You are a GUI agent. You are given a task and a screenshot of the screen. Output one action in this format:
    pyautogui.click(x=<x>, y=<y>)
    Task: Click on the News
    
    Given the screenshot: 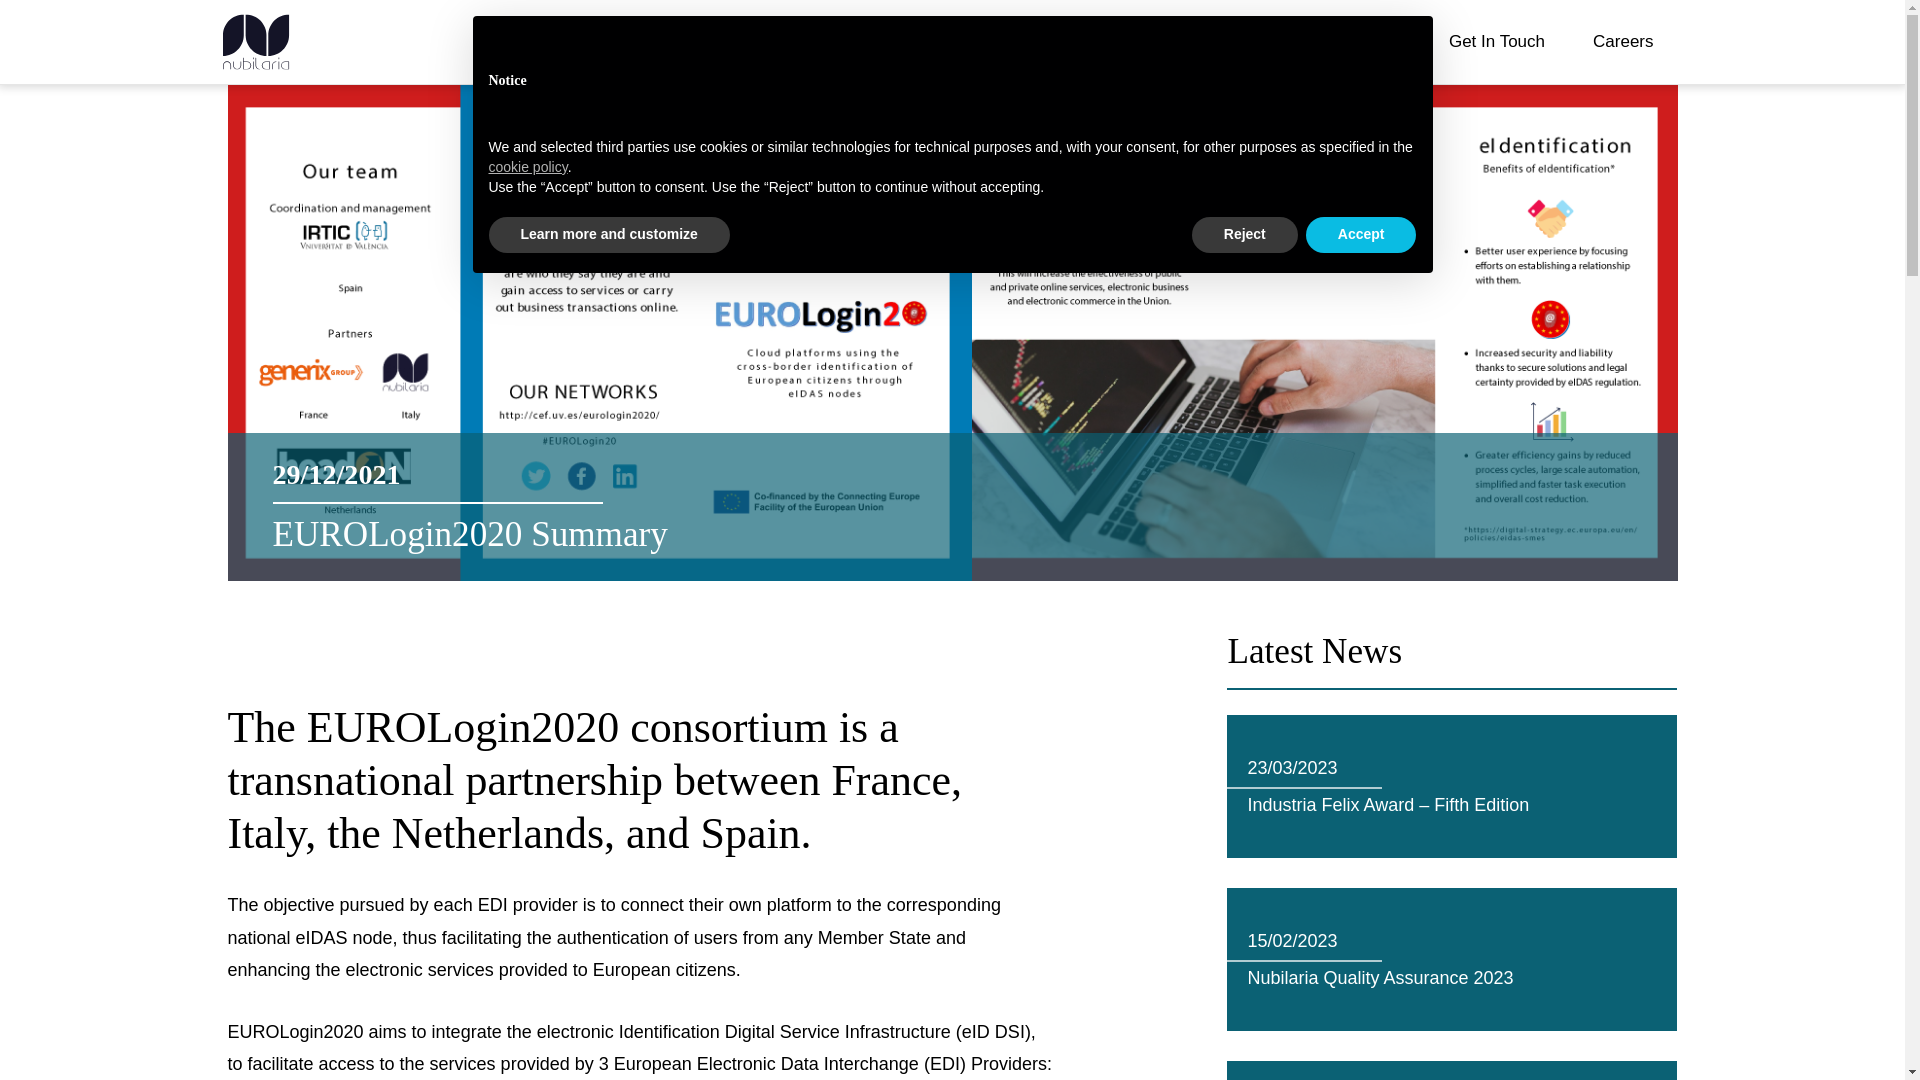 What is the action you would take?
    pyautogui.click(x=1279, y=42)
    